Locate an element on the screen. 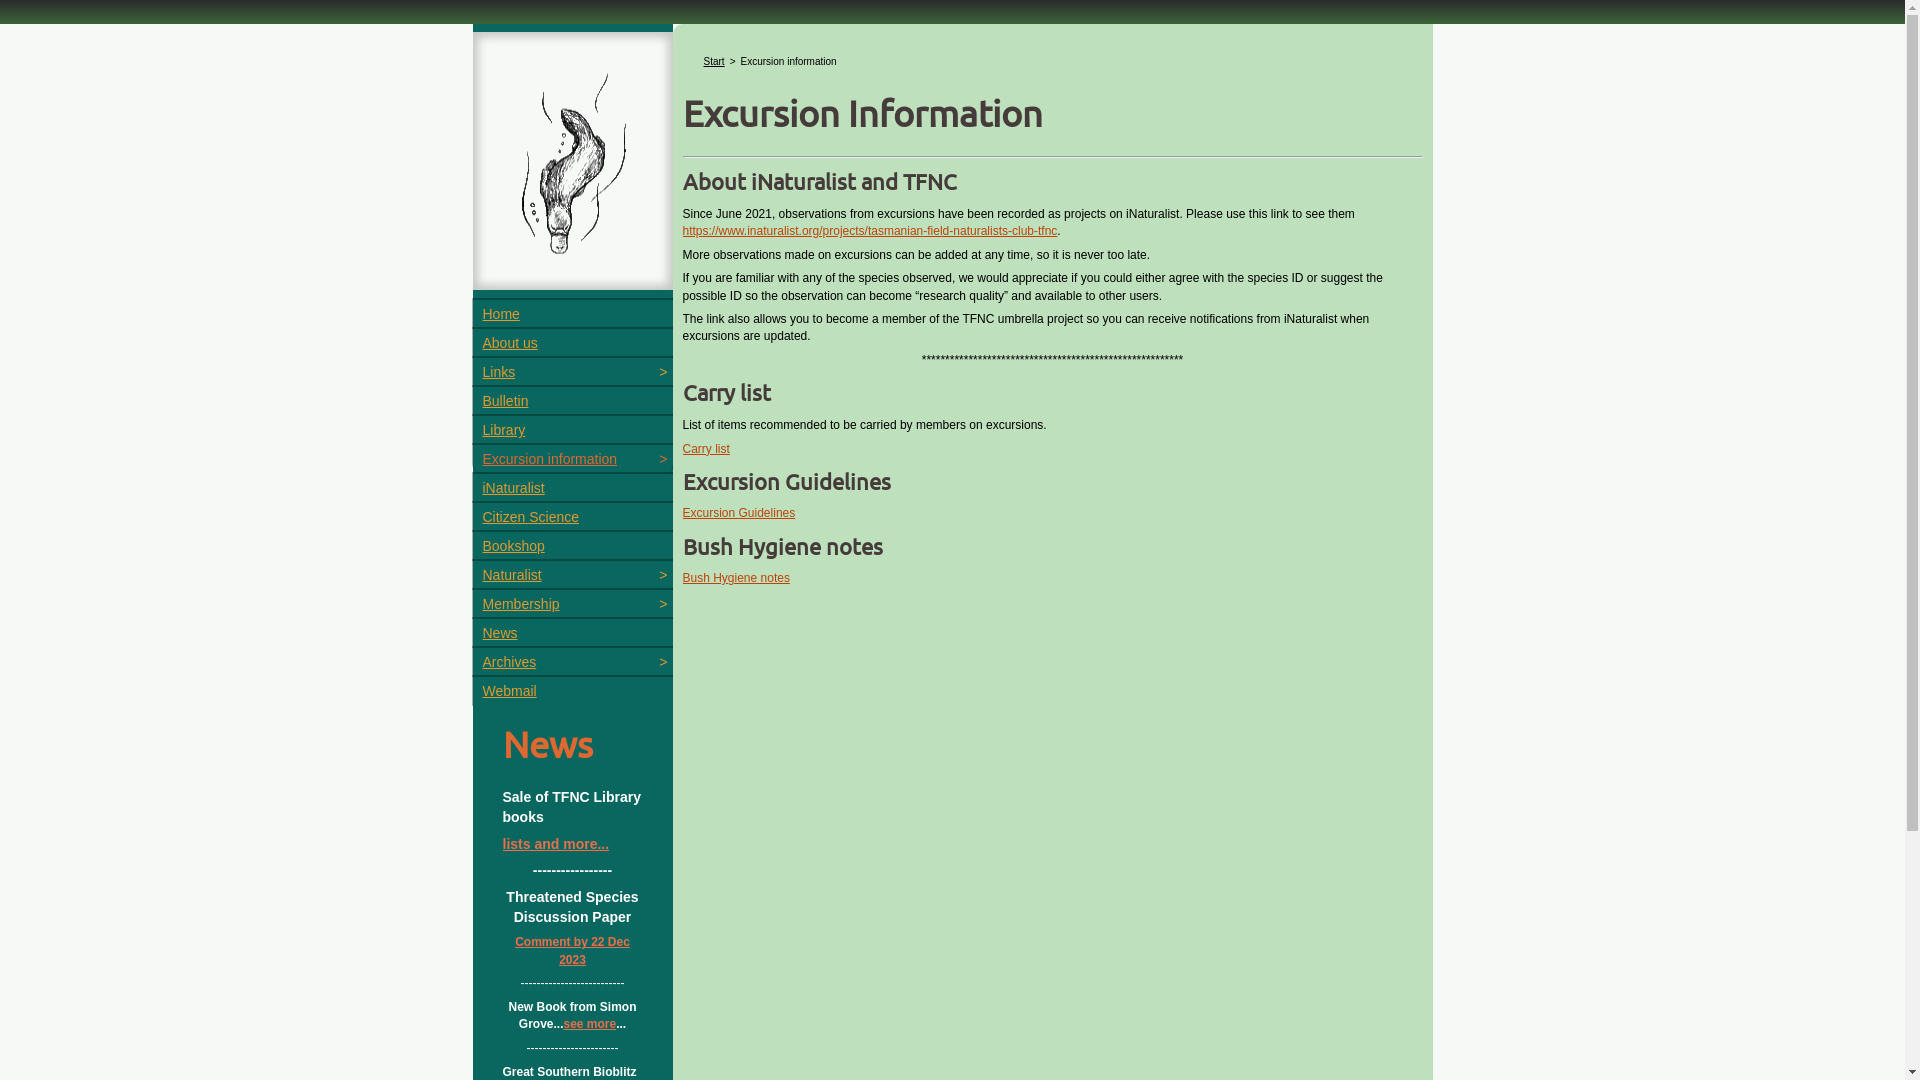  11 is located at coordinates (1039, 38).